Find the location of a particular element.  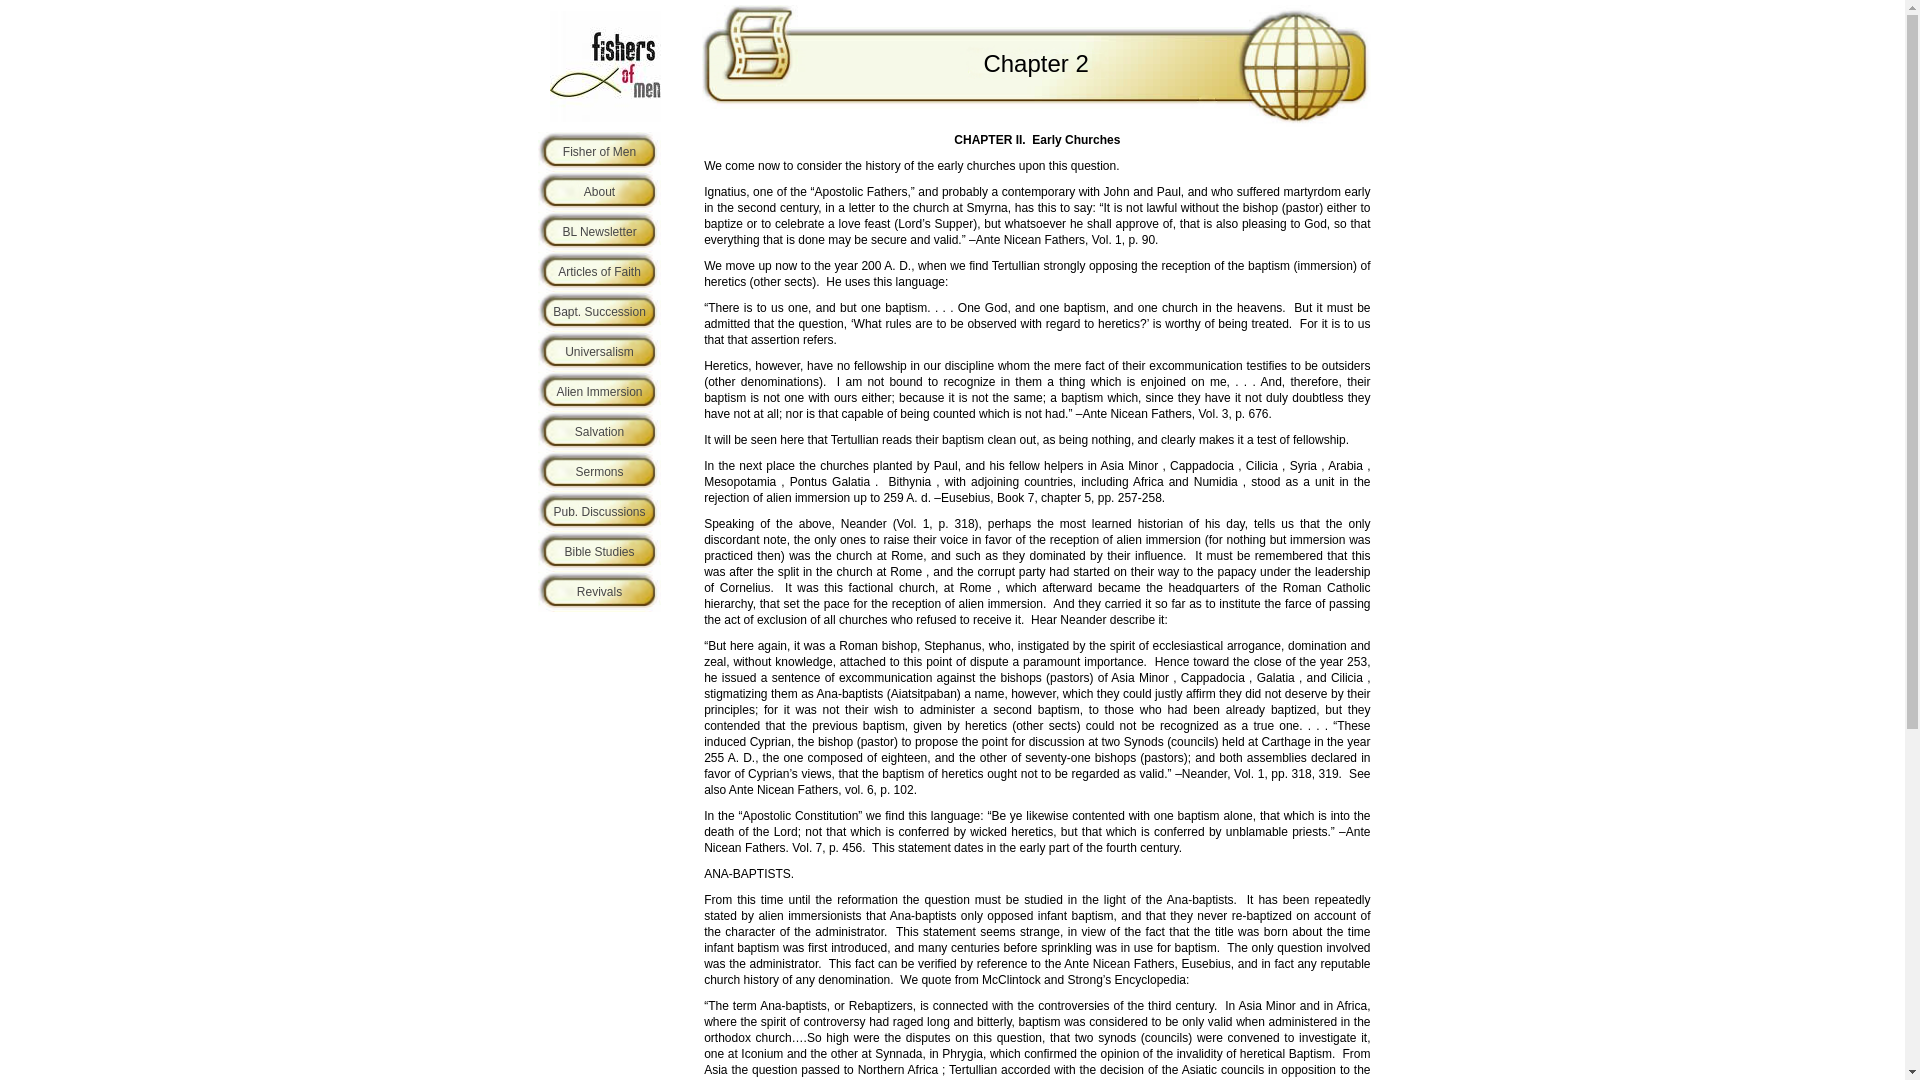

Articles of Faith is located at coordinates (598, 271).